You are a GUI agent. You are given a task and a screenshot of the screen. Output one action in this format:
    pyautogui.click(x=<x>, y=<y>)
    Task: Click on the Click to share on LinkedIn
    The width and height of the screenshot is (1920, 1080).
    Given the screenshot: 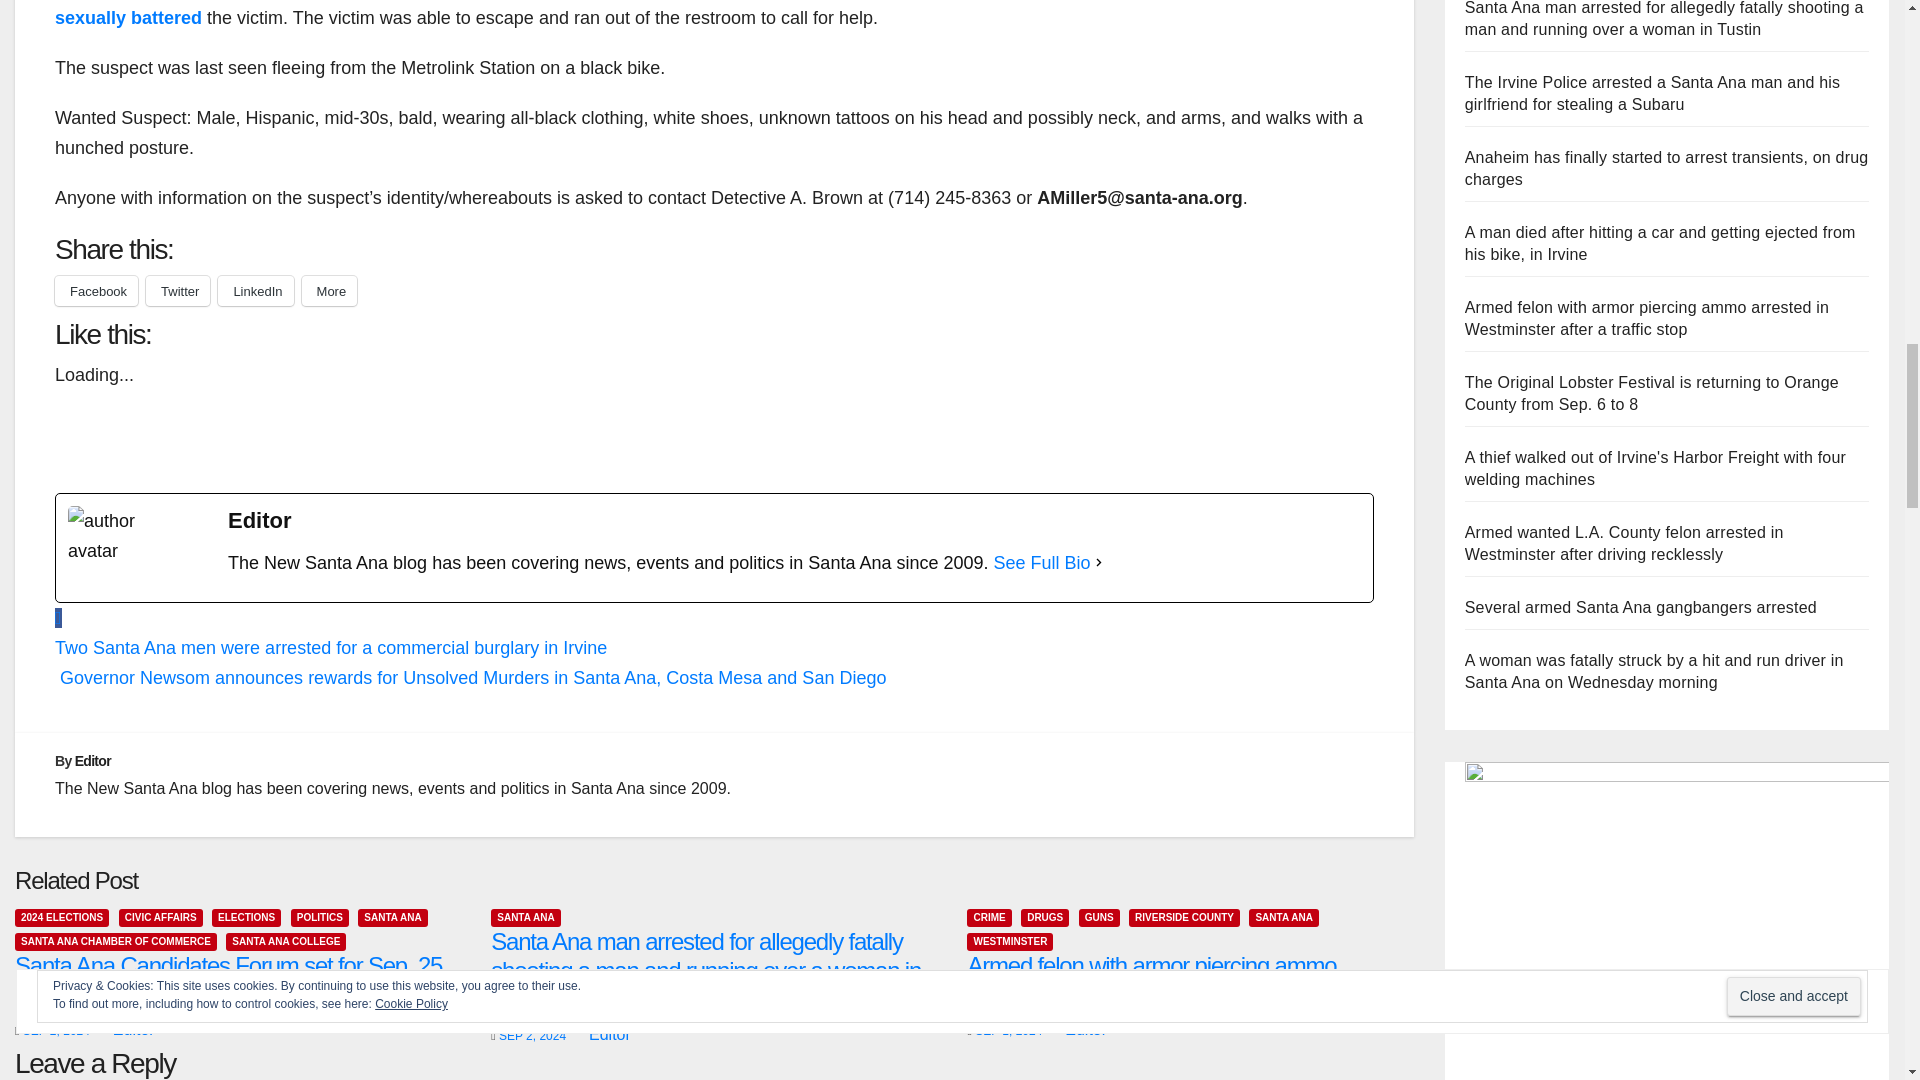 What is the action you would take?
    pyautogui.click(x=256, y=290)
    